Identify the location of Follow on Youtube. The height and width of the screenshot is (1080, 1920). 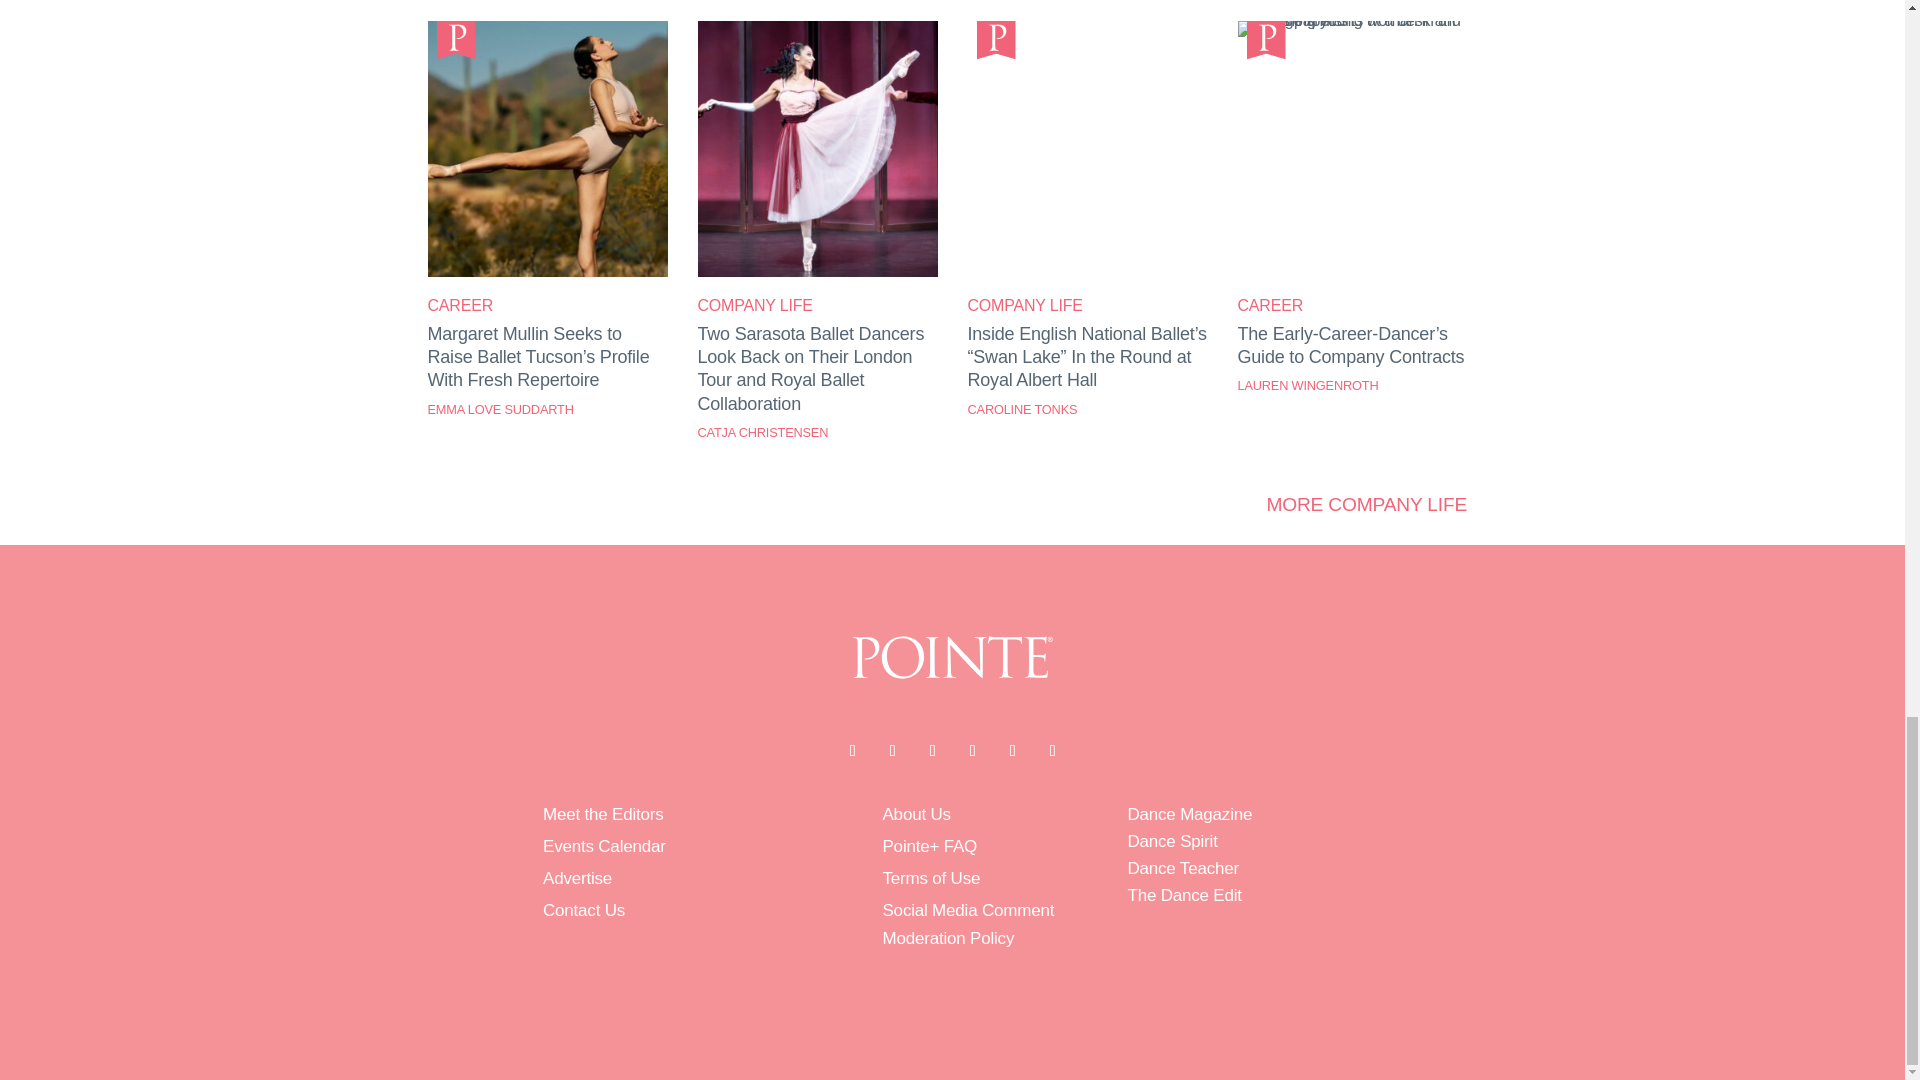
(972, 750).